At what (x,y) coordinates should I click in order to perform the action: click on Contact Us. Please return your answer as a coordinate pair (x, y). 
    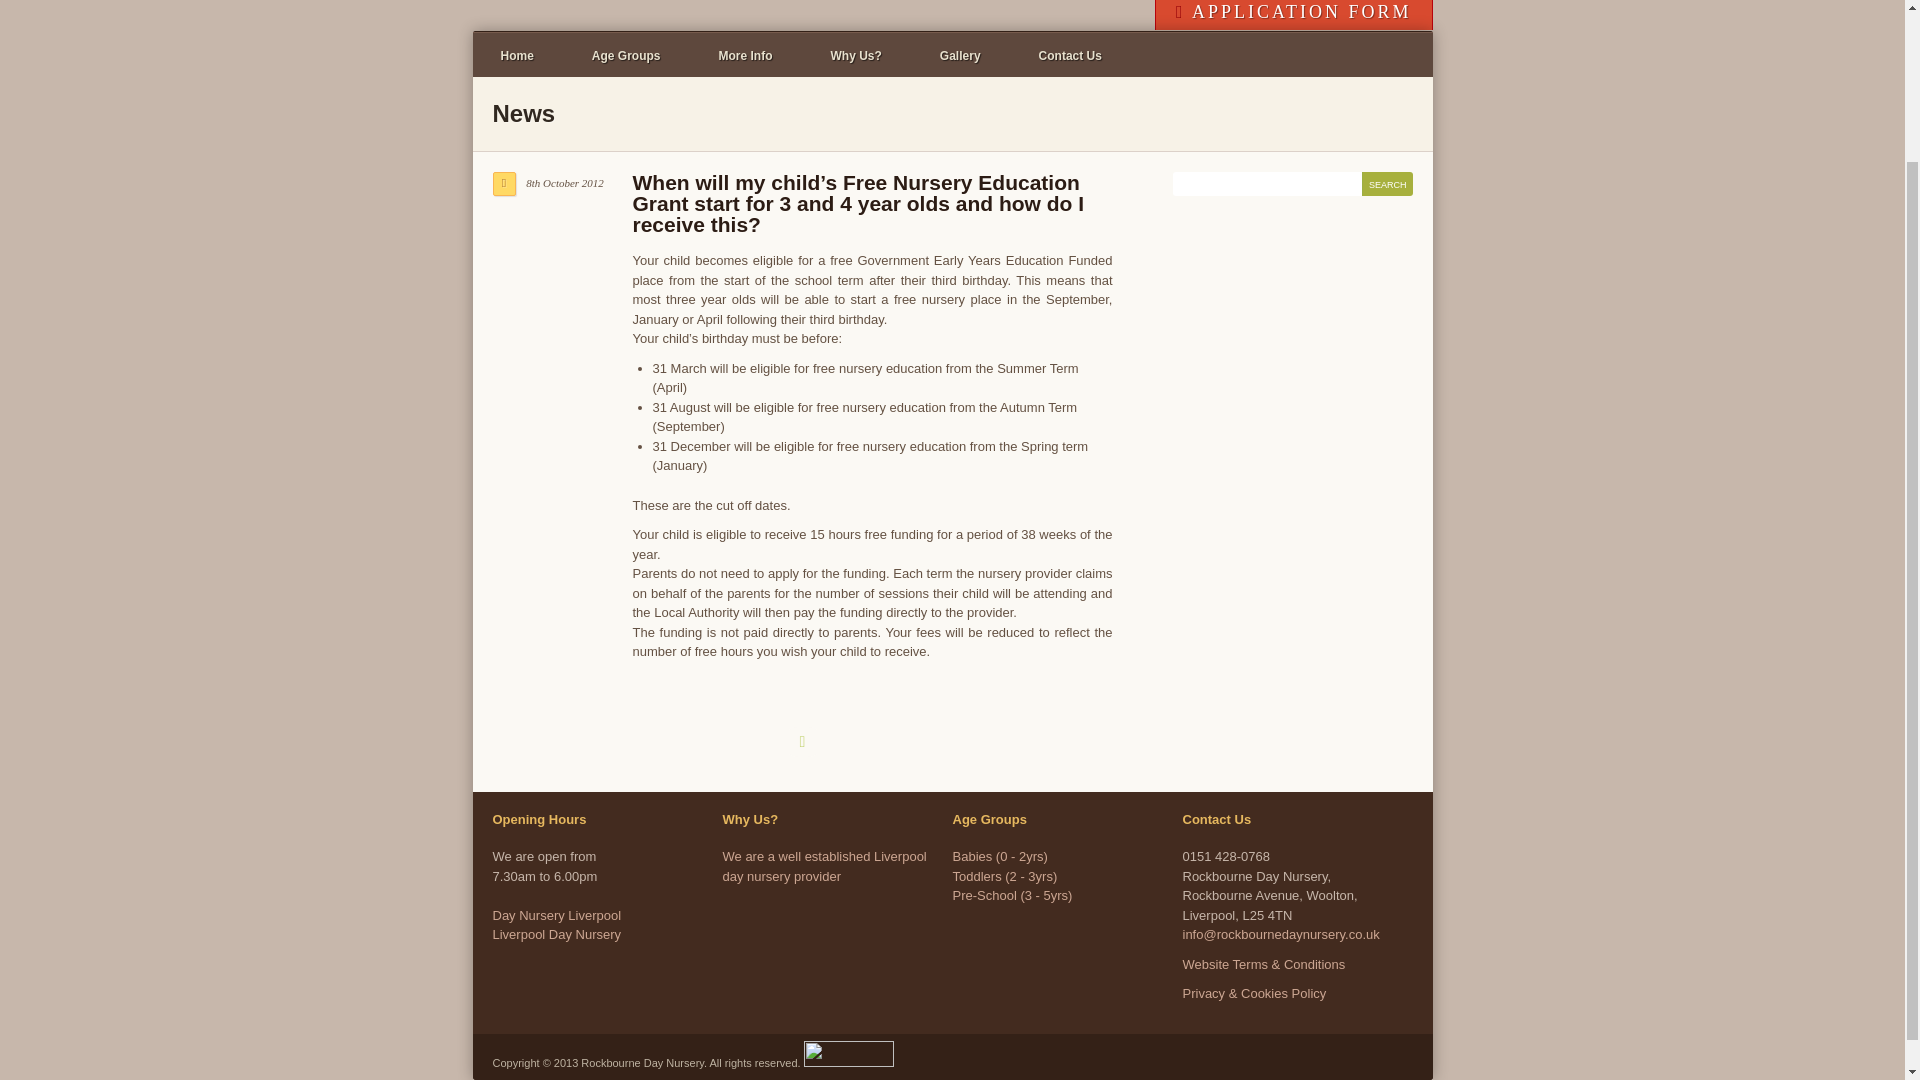
    Looking at the image, I should click on (1070, 56).